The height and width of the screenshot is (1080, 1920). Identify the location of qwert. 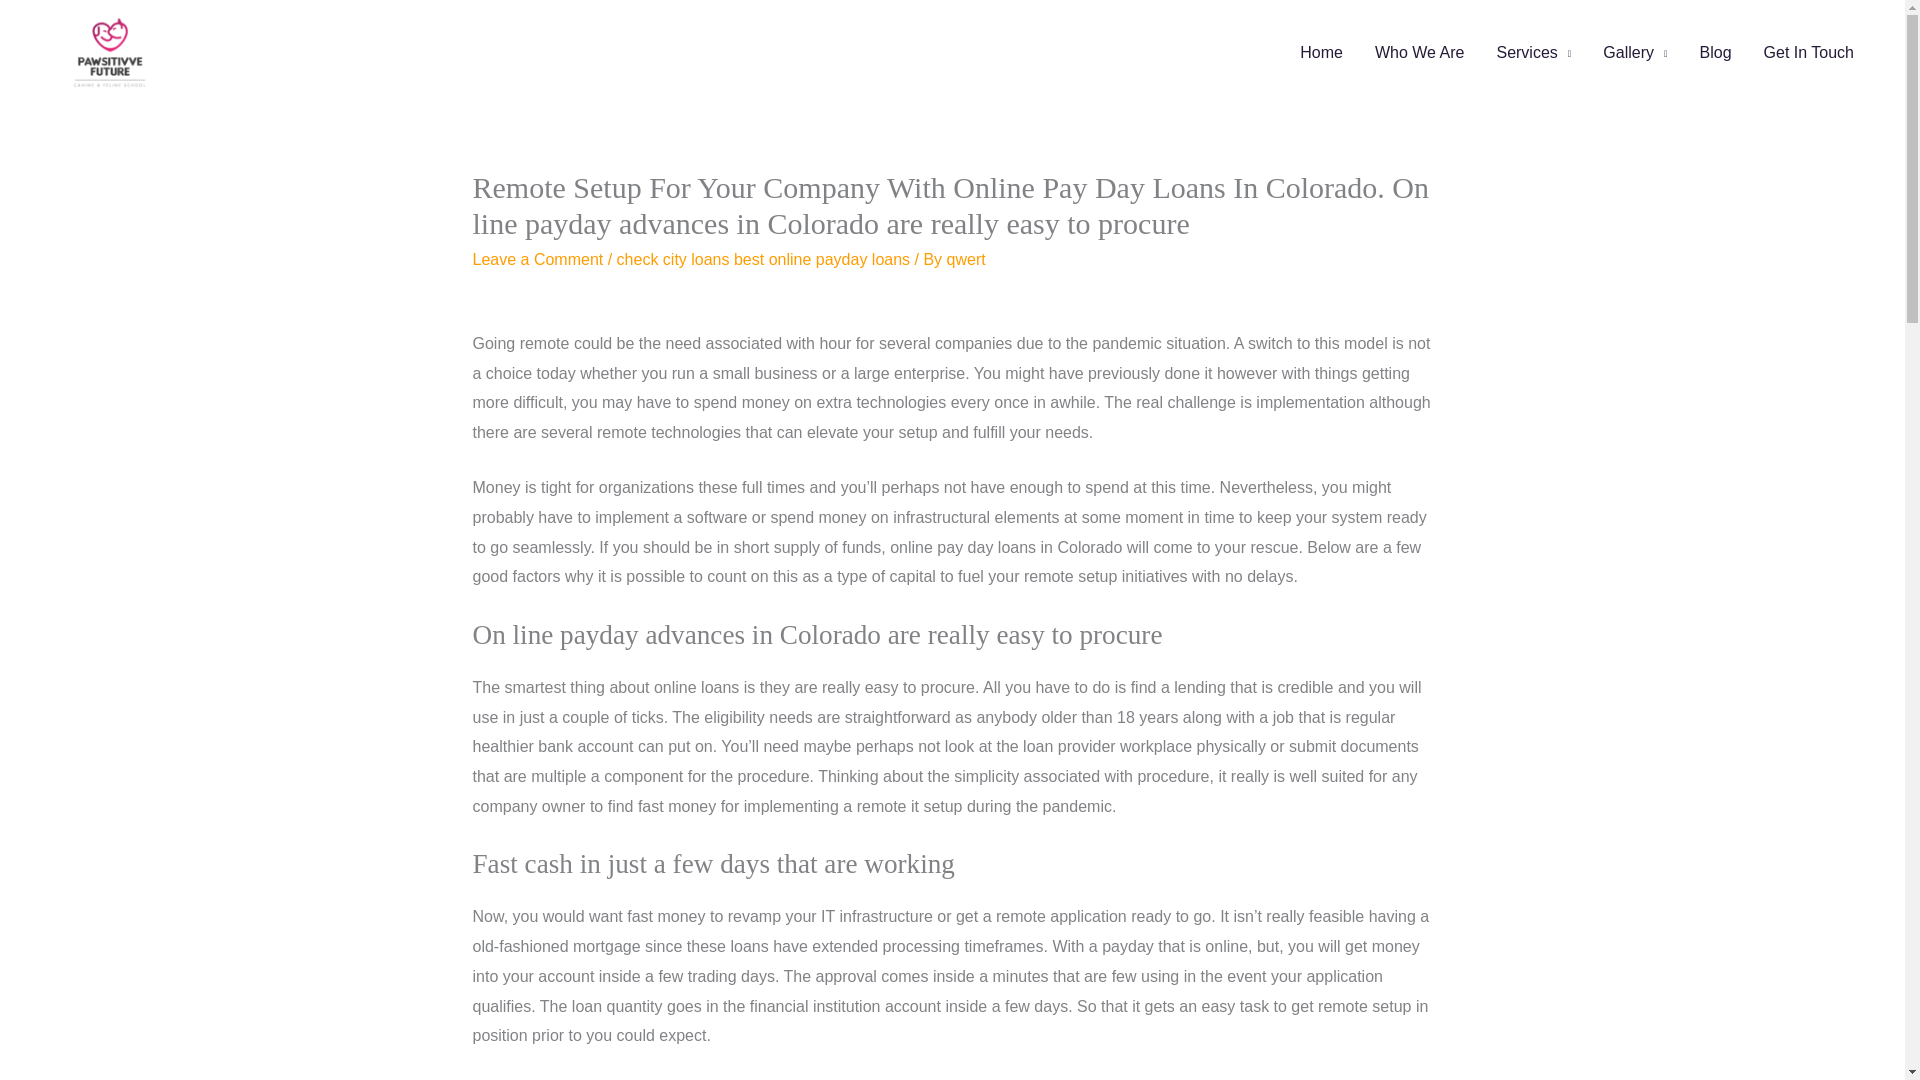
(966, 258).